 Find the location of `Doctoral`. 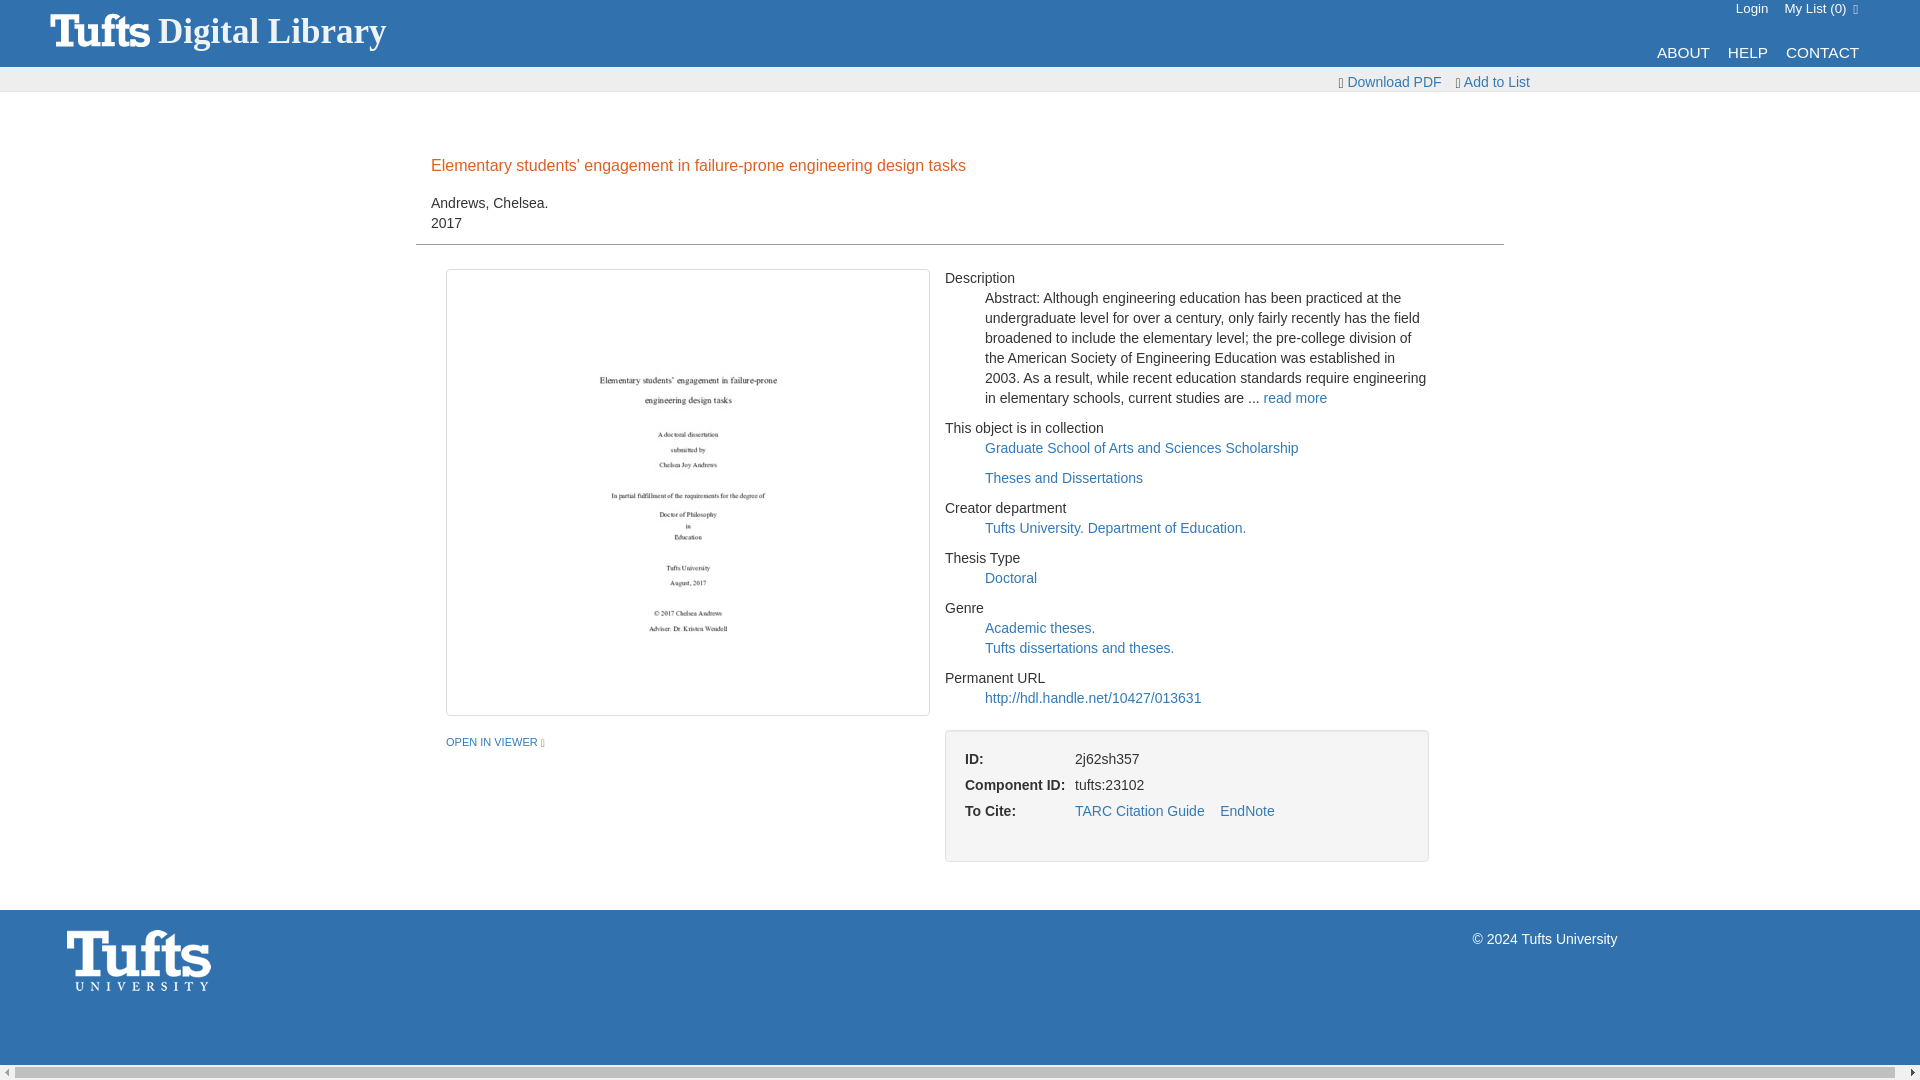

Doctoral is located at coordinates (1010, 578).